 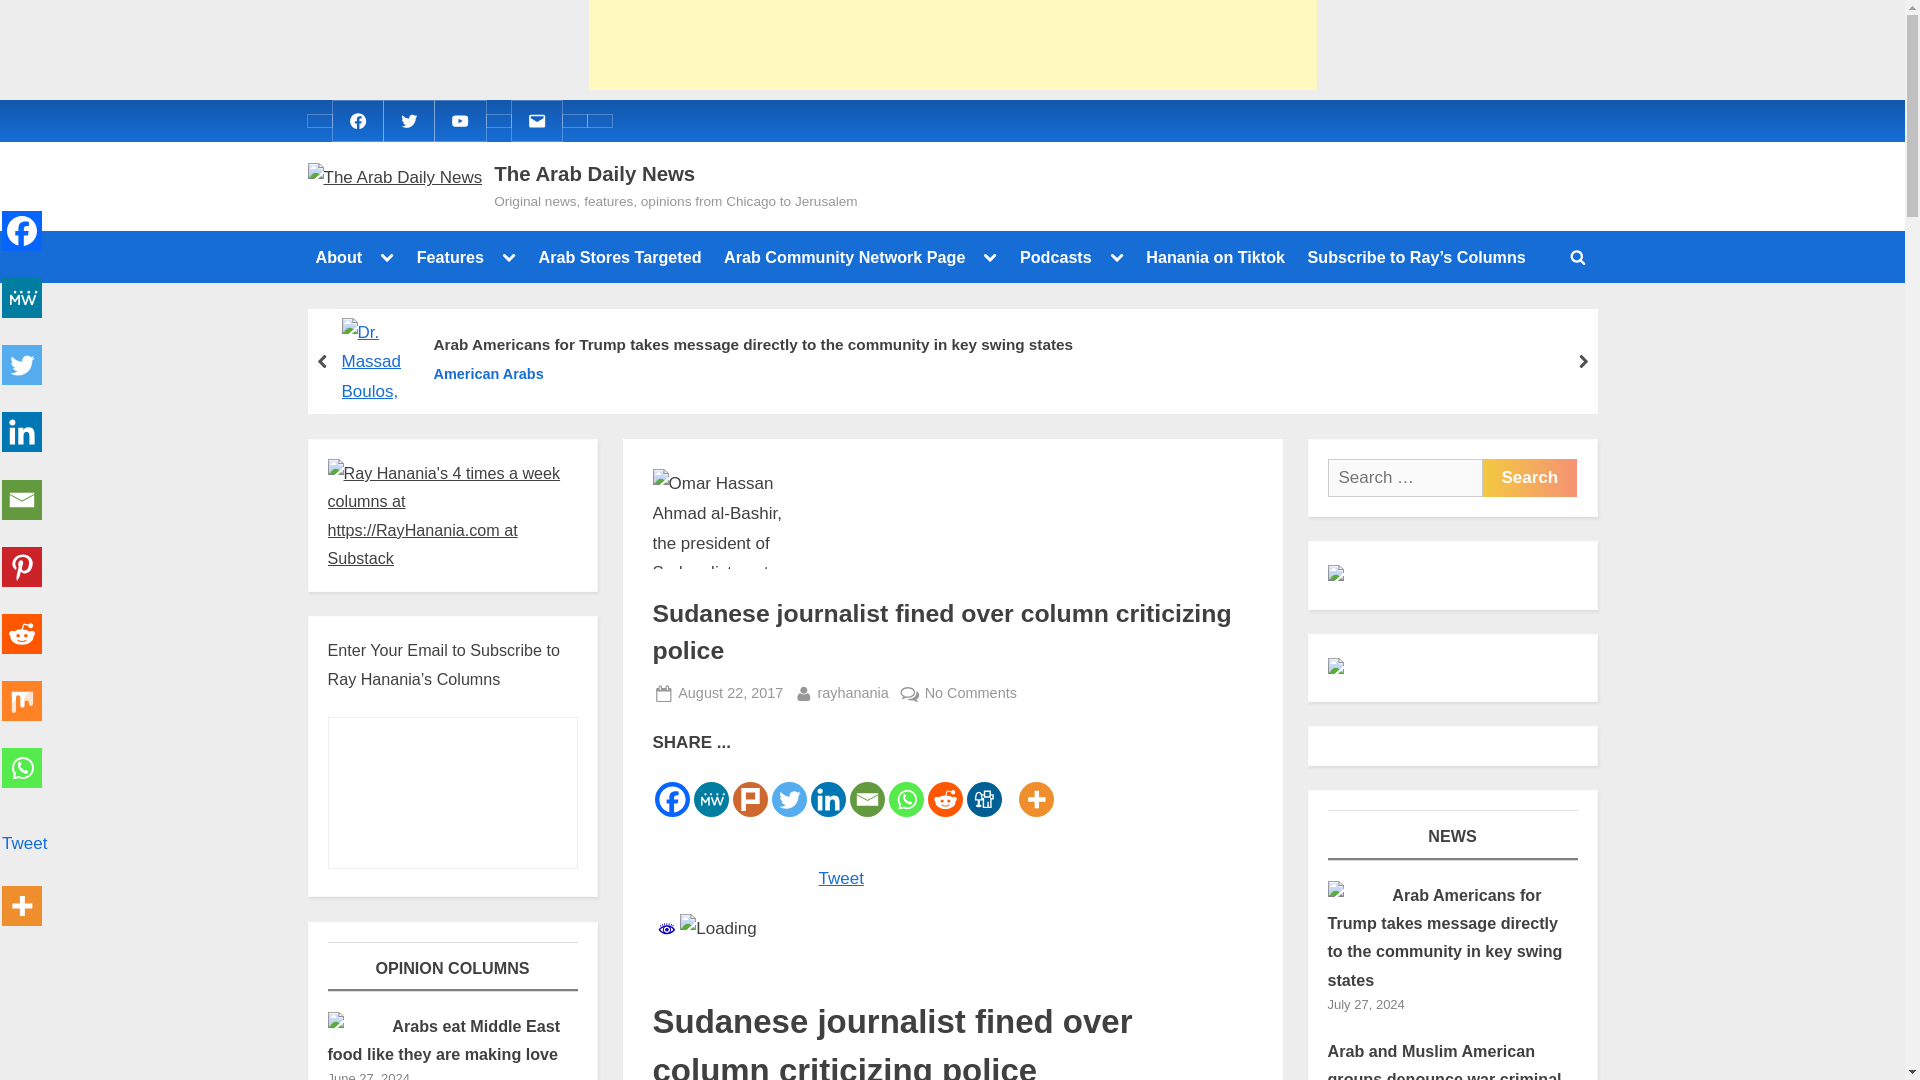 I want to click on Toggle sub-menu, so click(x=990, y=257).